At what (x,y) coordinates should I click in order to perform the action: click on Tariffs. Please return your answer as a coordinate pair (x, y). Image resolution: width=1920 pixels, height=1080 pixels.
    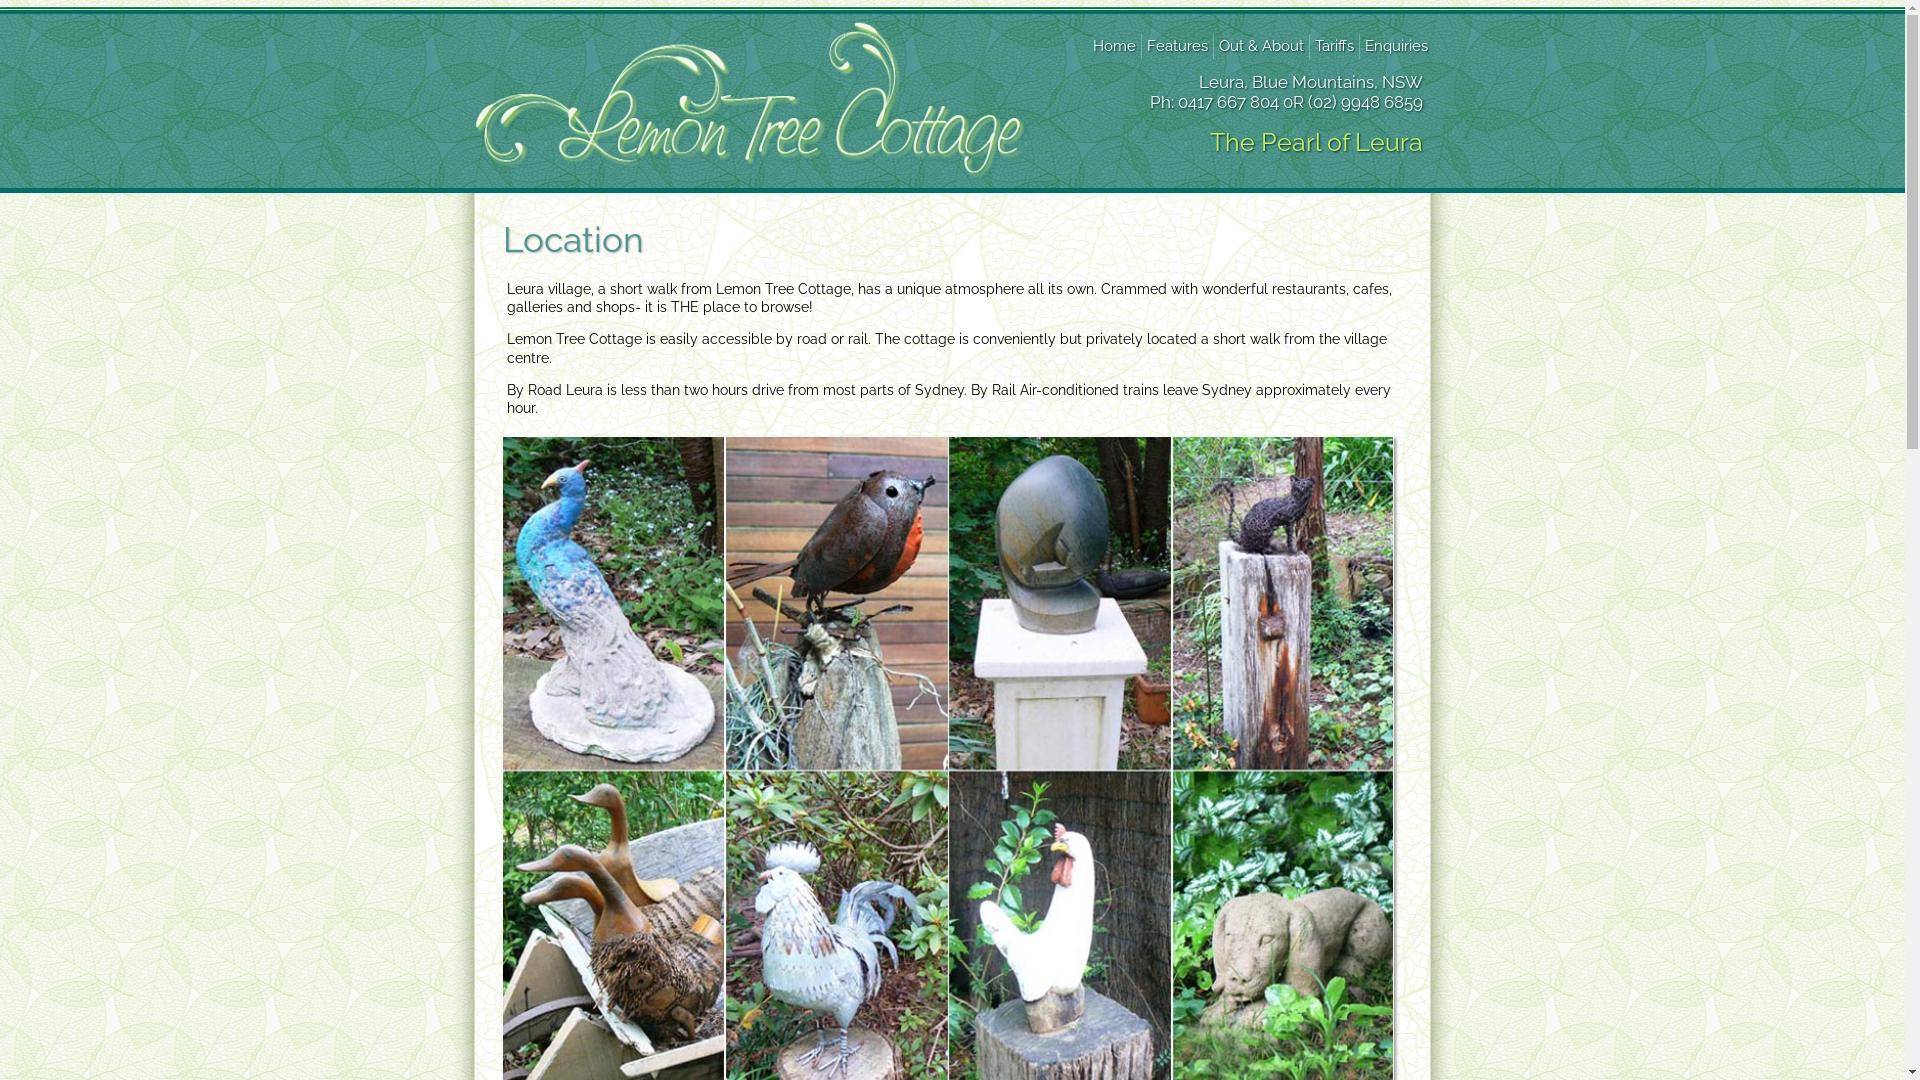
    Looking at the image, I should click on (1334, 46).